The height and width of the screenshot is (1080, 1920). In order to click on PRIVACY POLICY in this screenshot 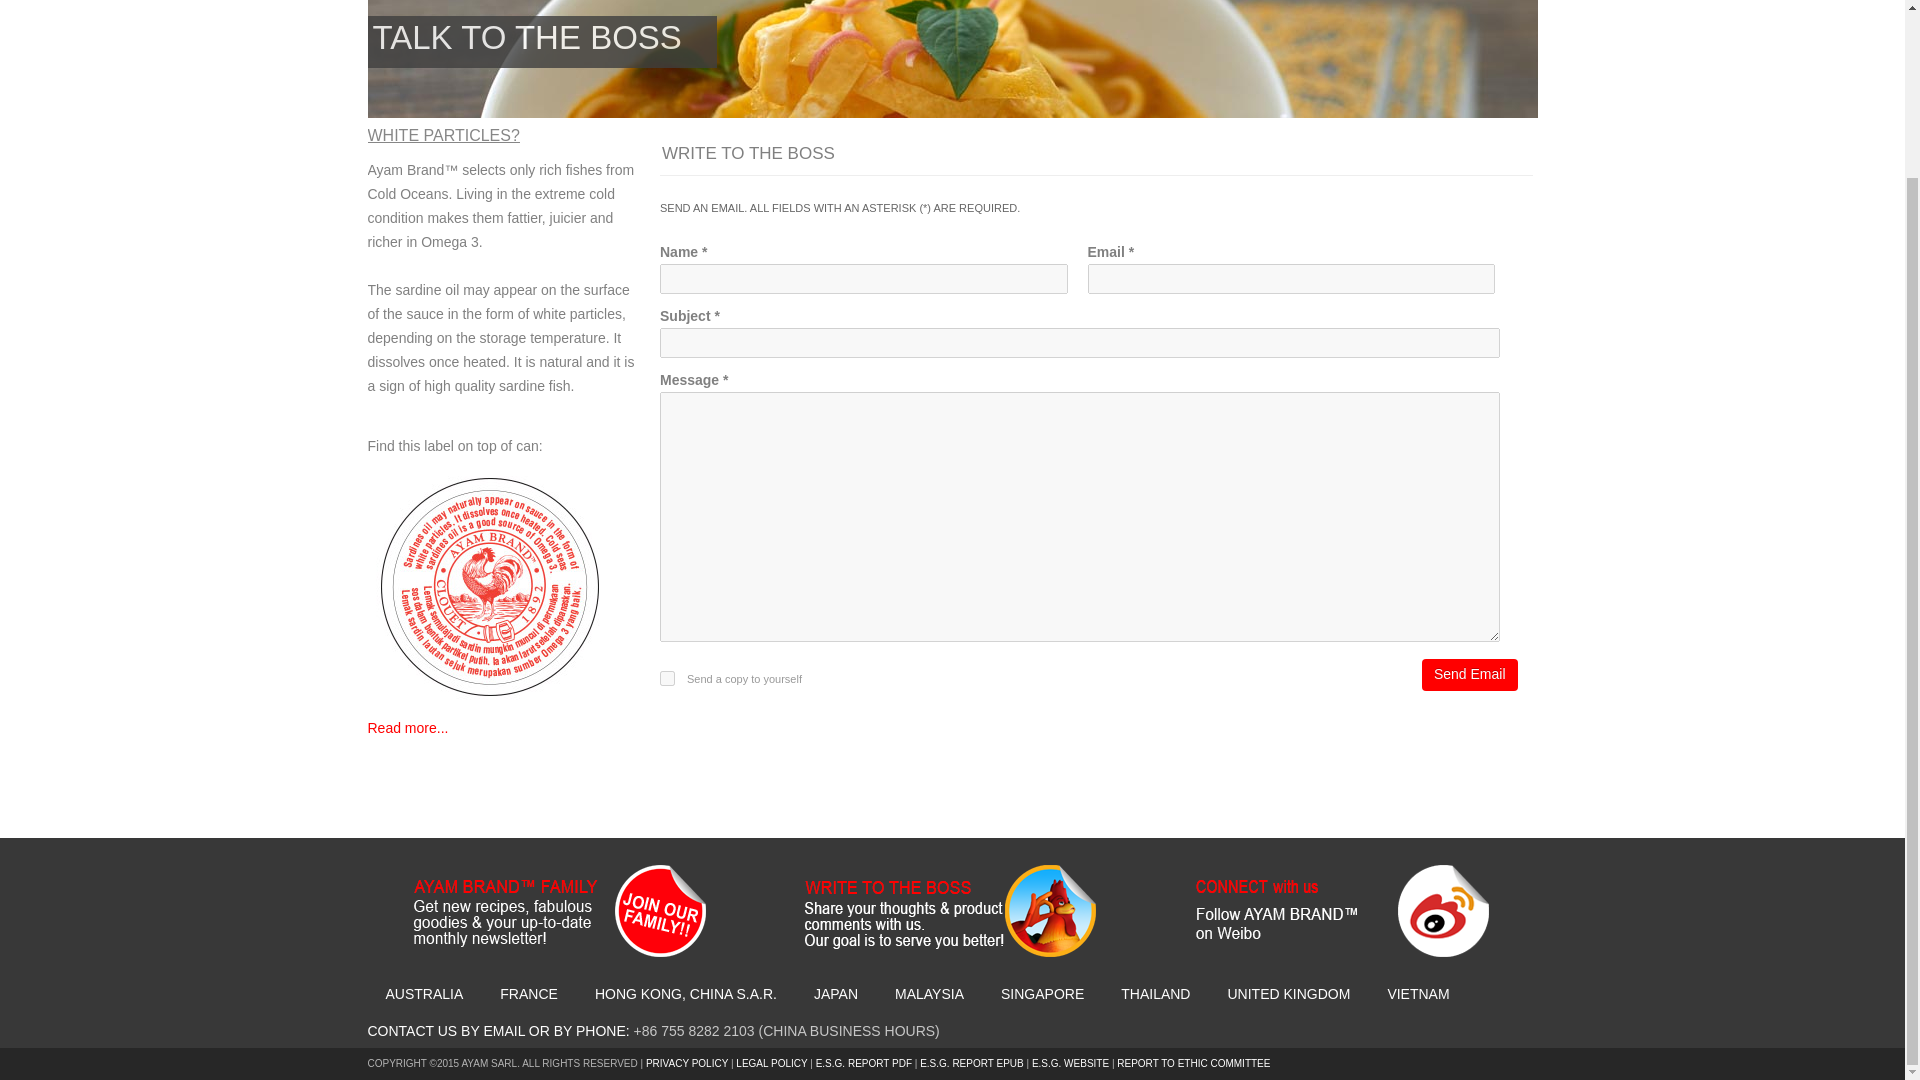, I will do `click(688, 1064)`.